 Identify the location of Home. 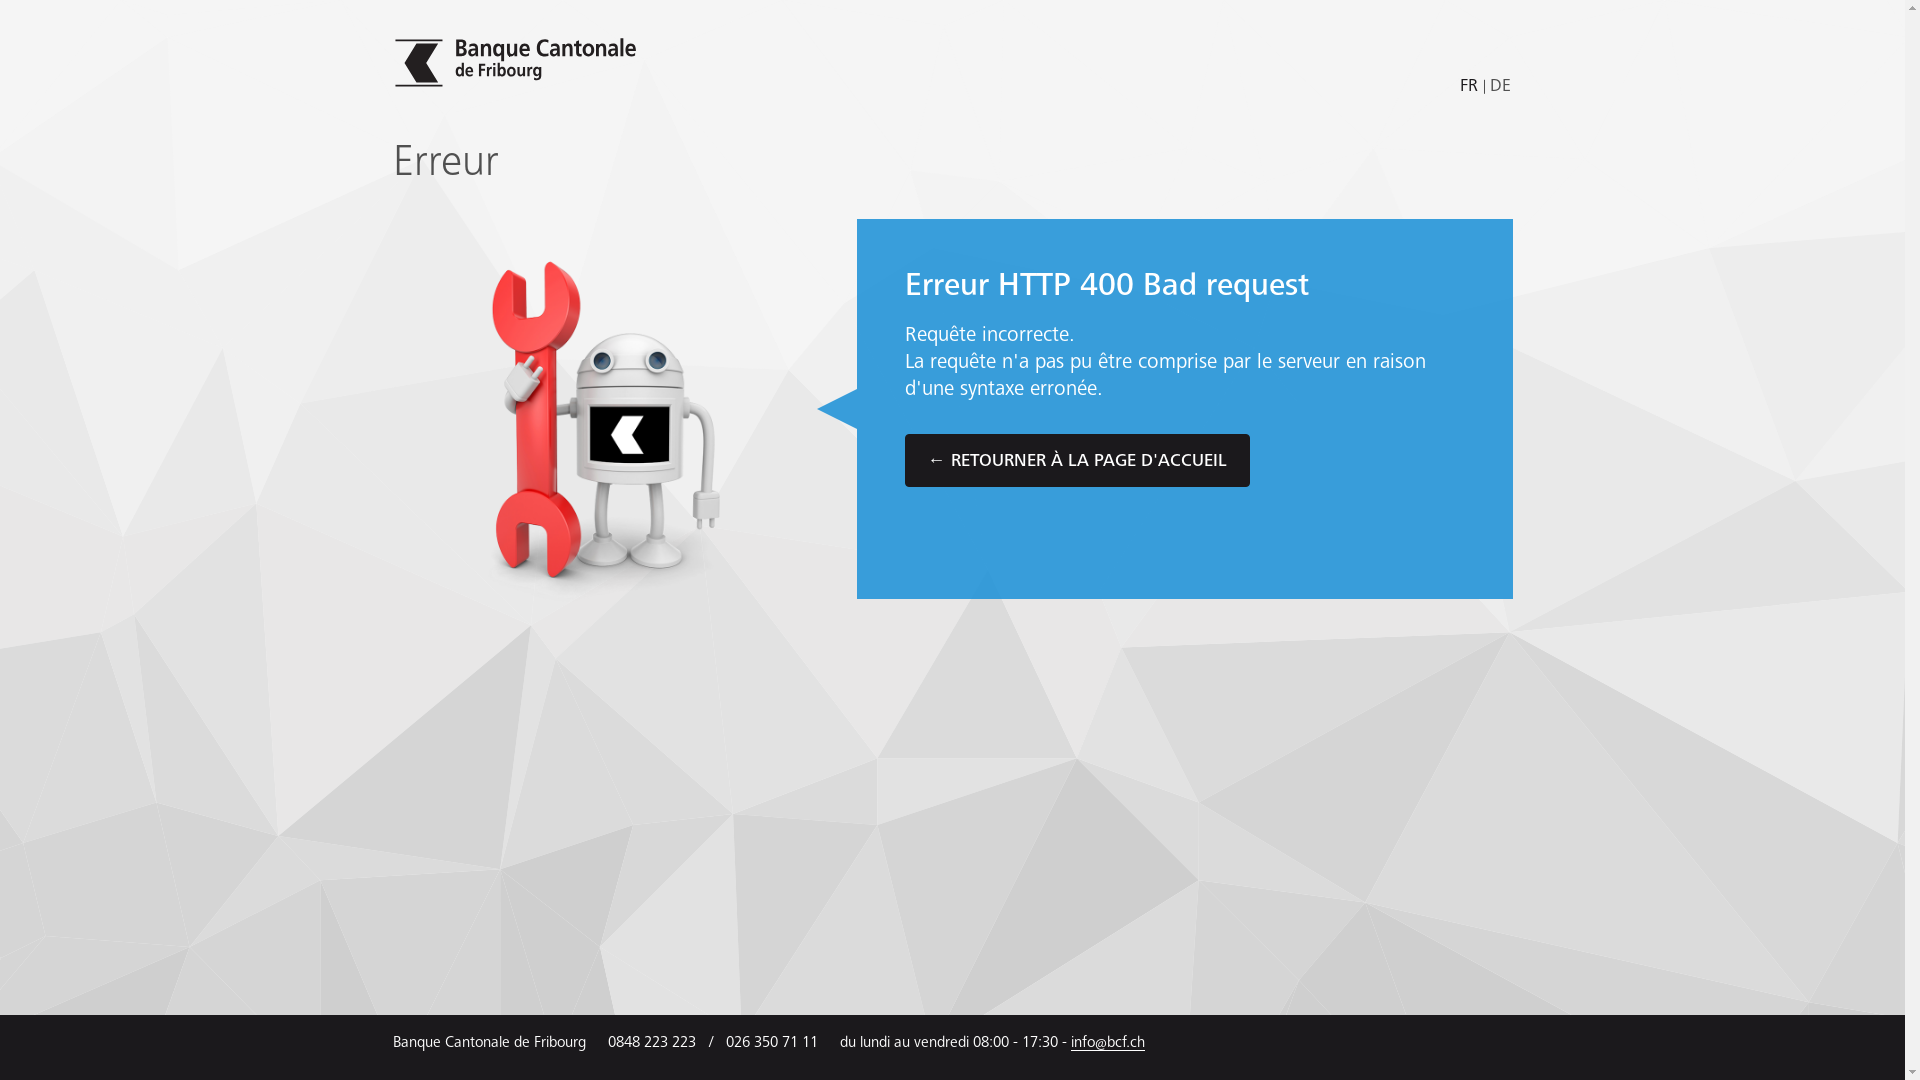
(518, 62).